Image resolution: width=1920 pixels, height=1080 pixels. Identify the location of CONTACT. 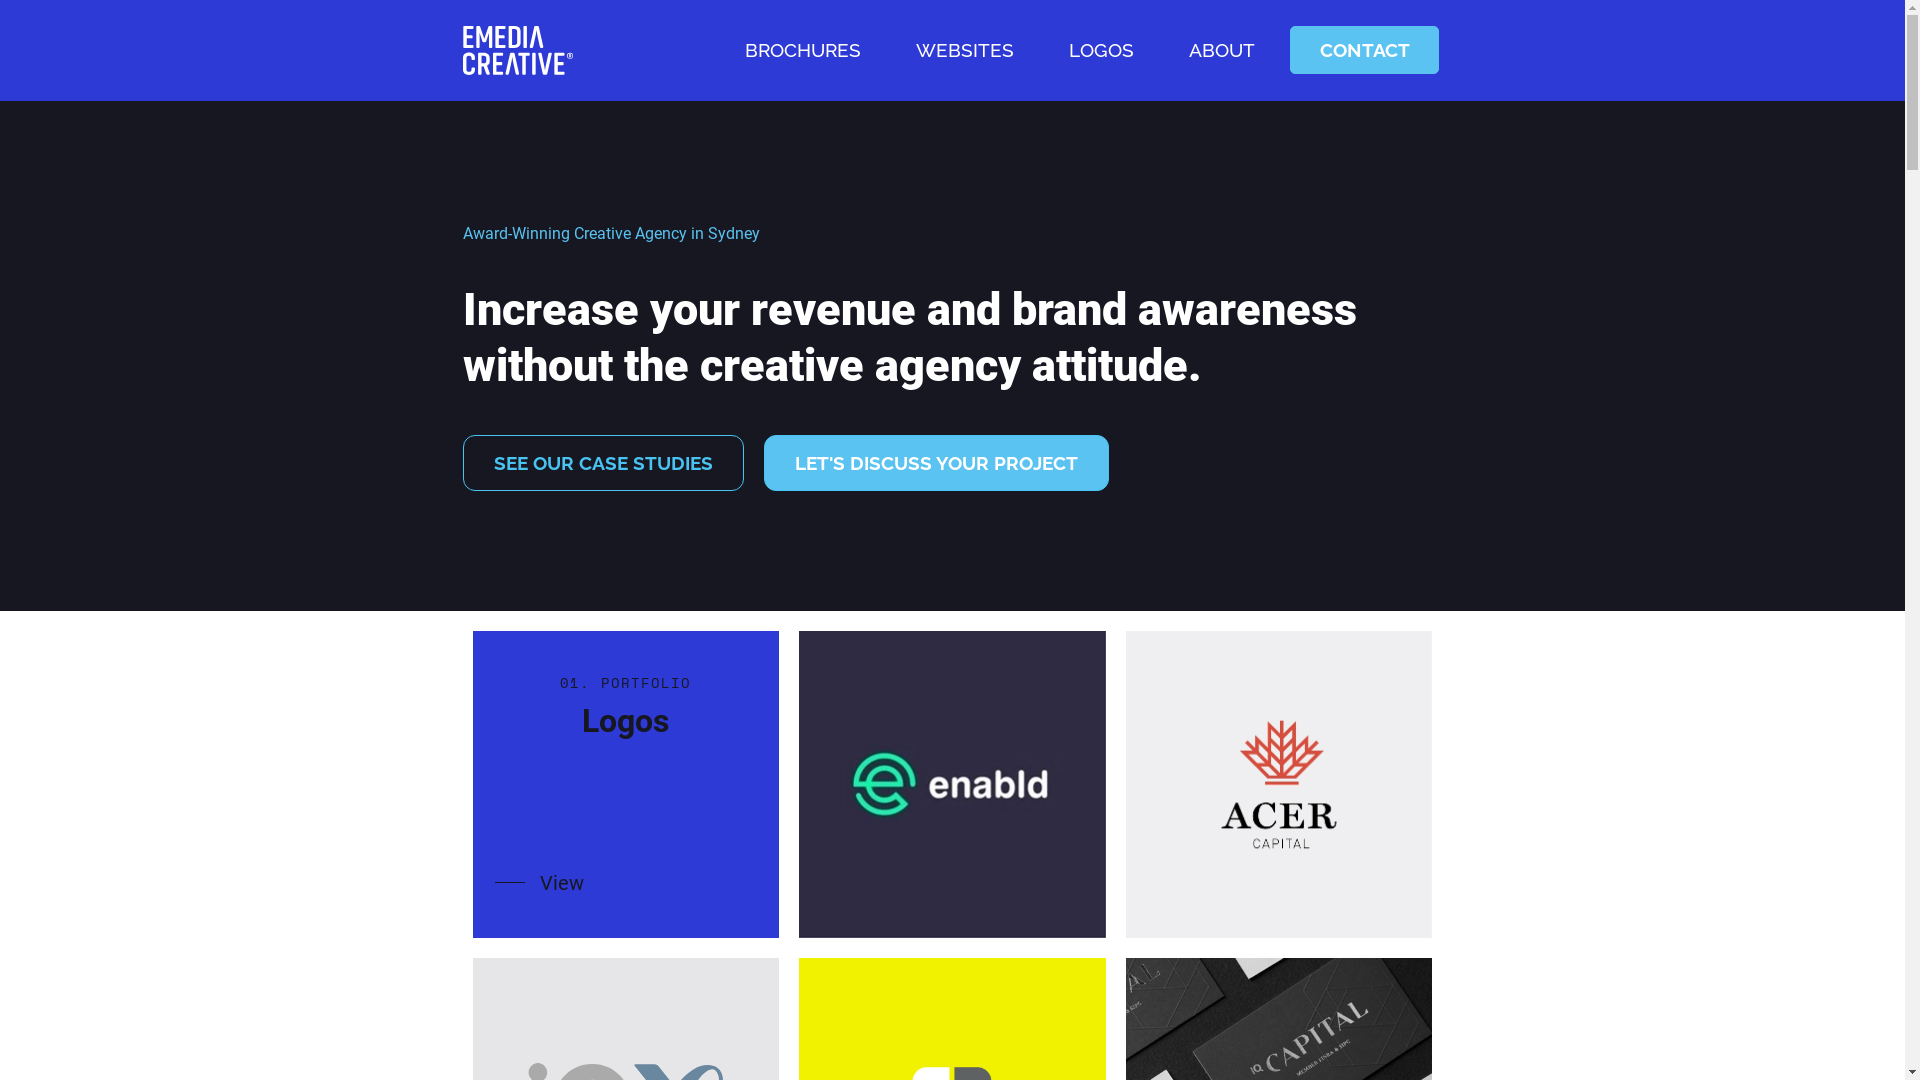
(1364, 50).